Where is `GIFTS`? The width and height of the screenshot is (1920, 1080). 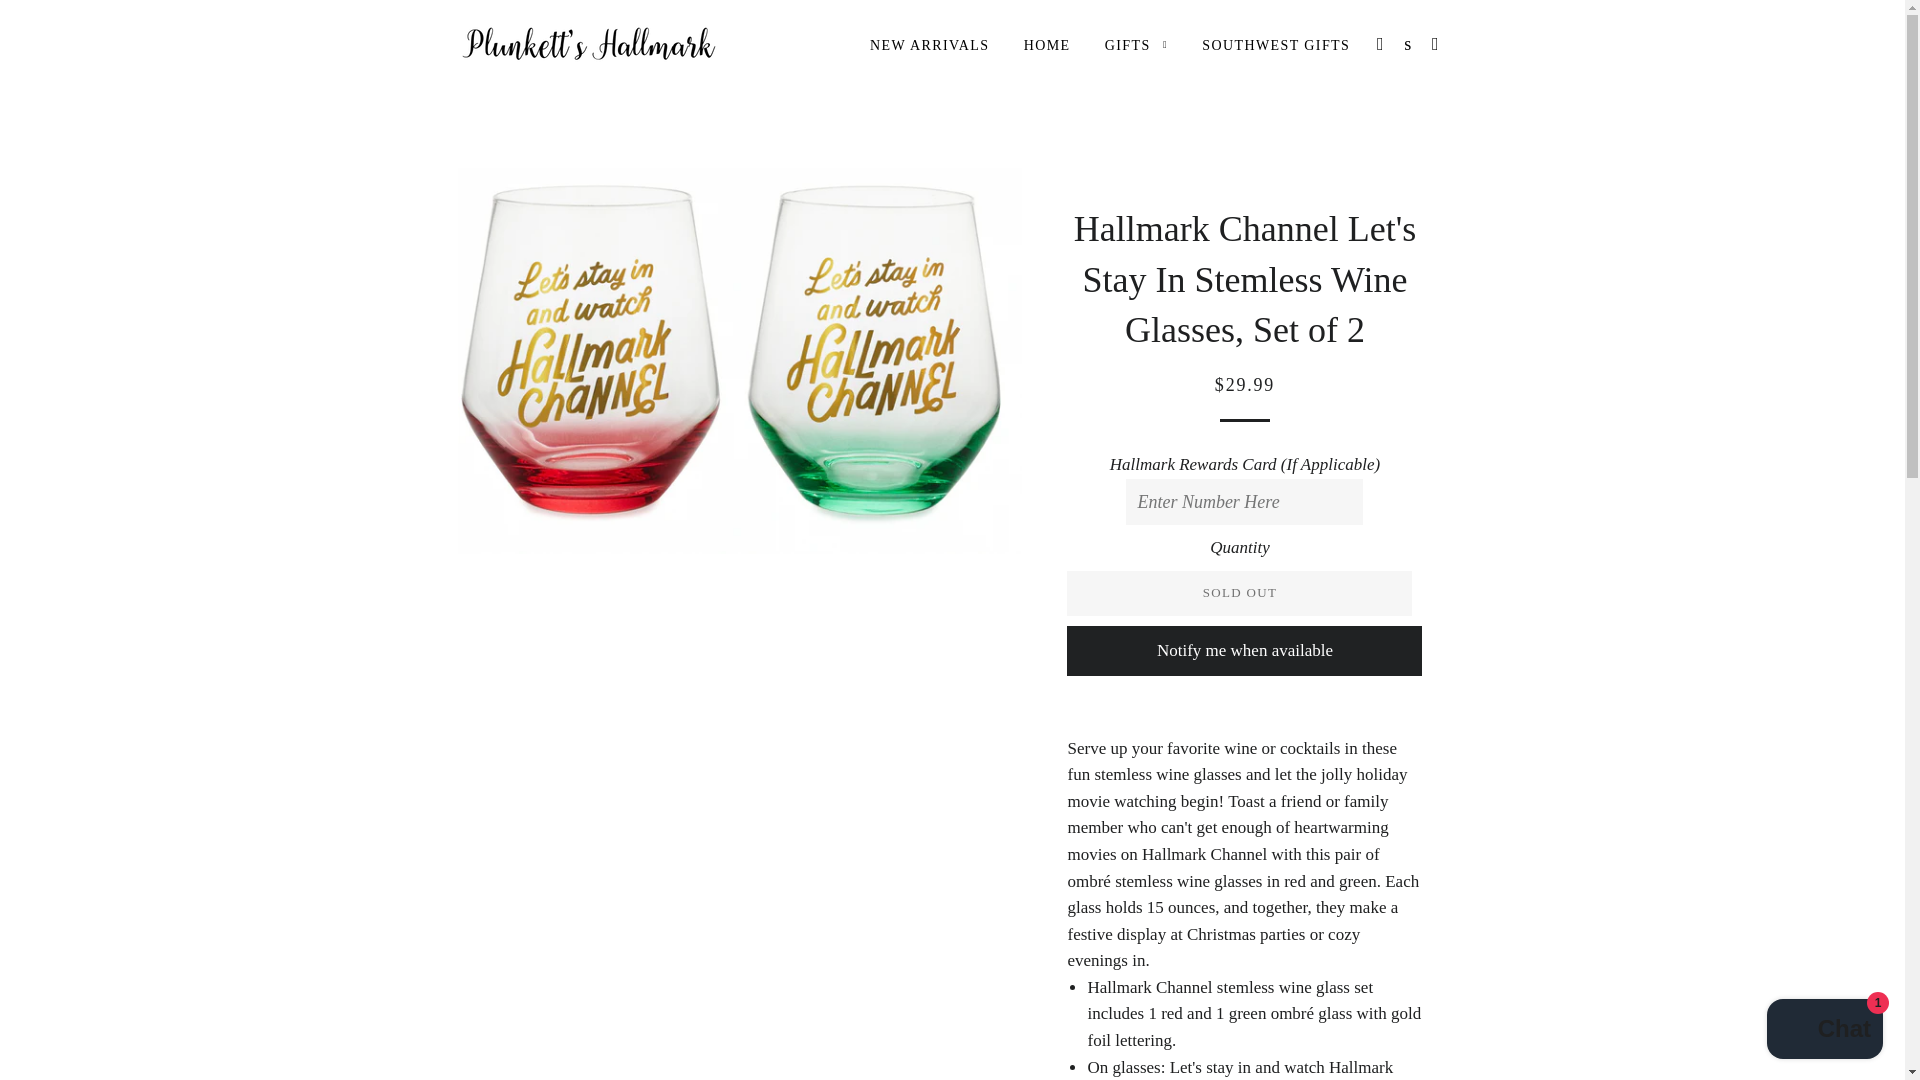
GIFTS is located at coordinates (1136, 46).